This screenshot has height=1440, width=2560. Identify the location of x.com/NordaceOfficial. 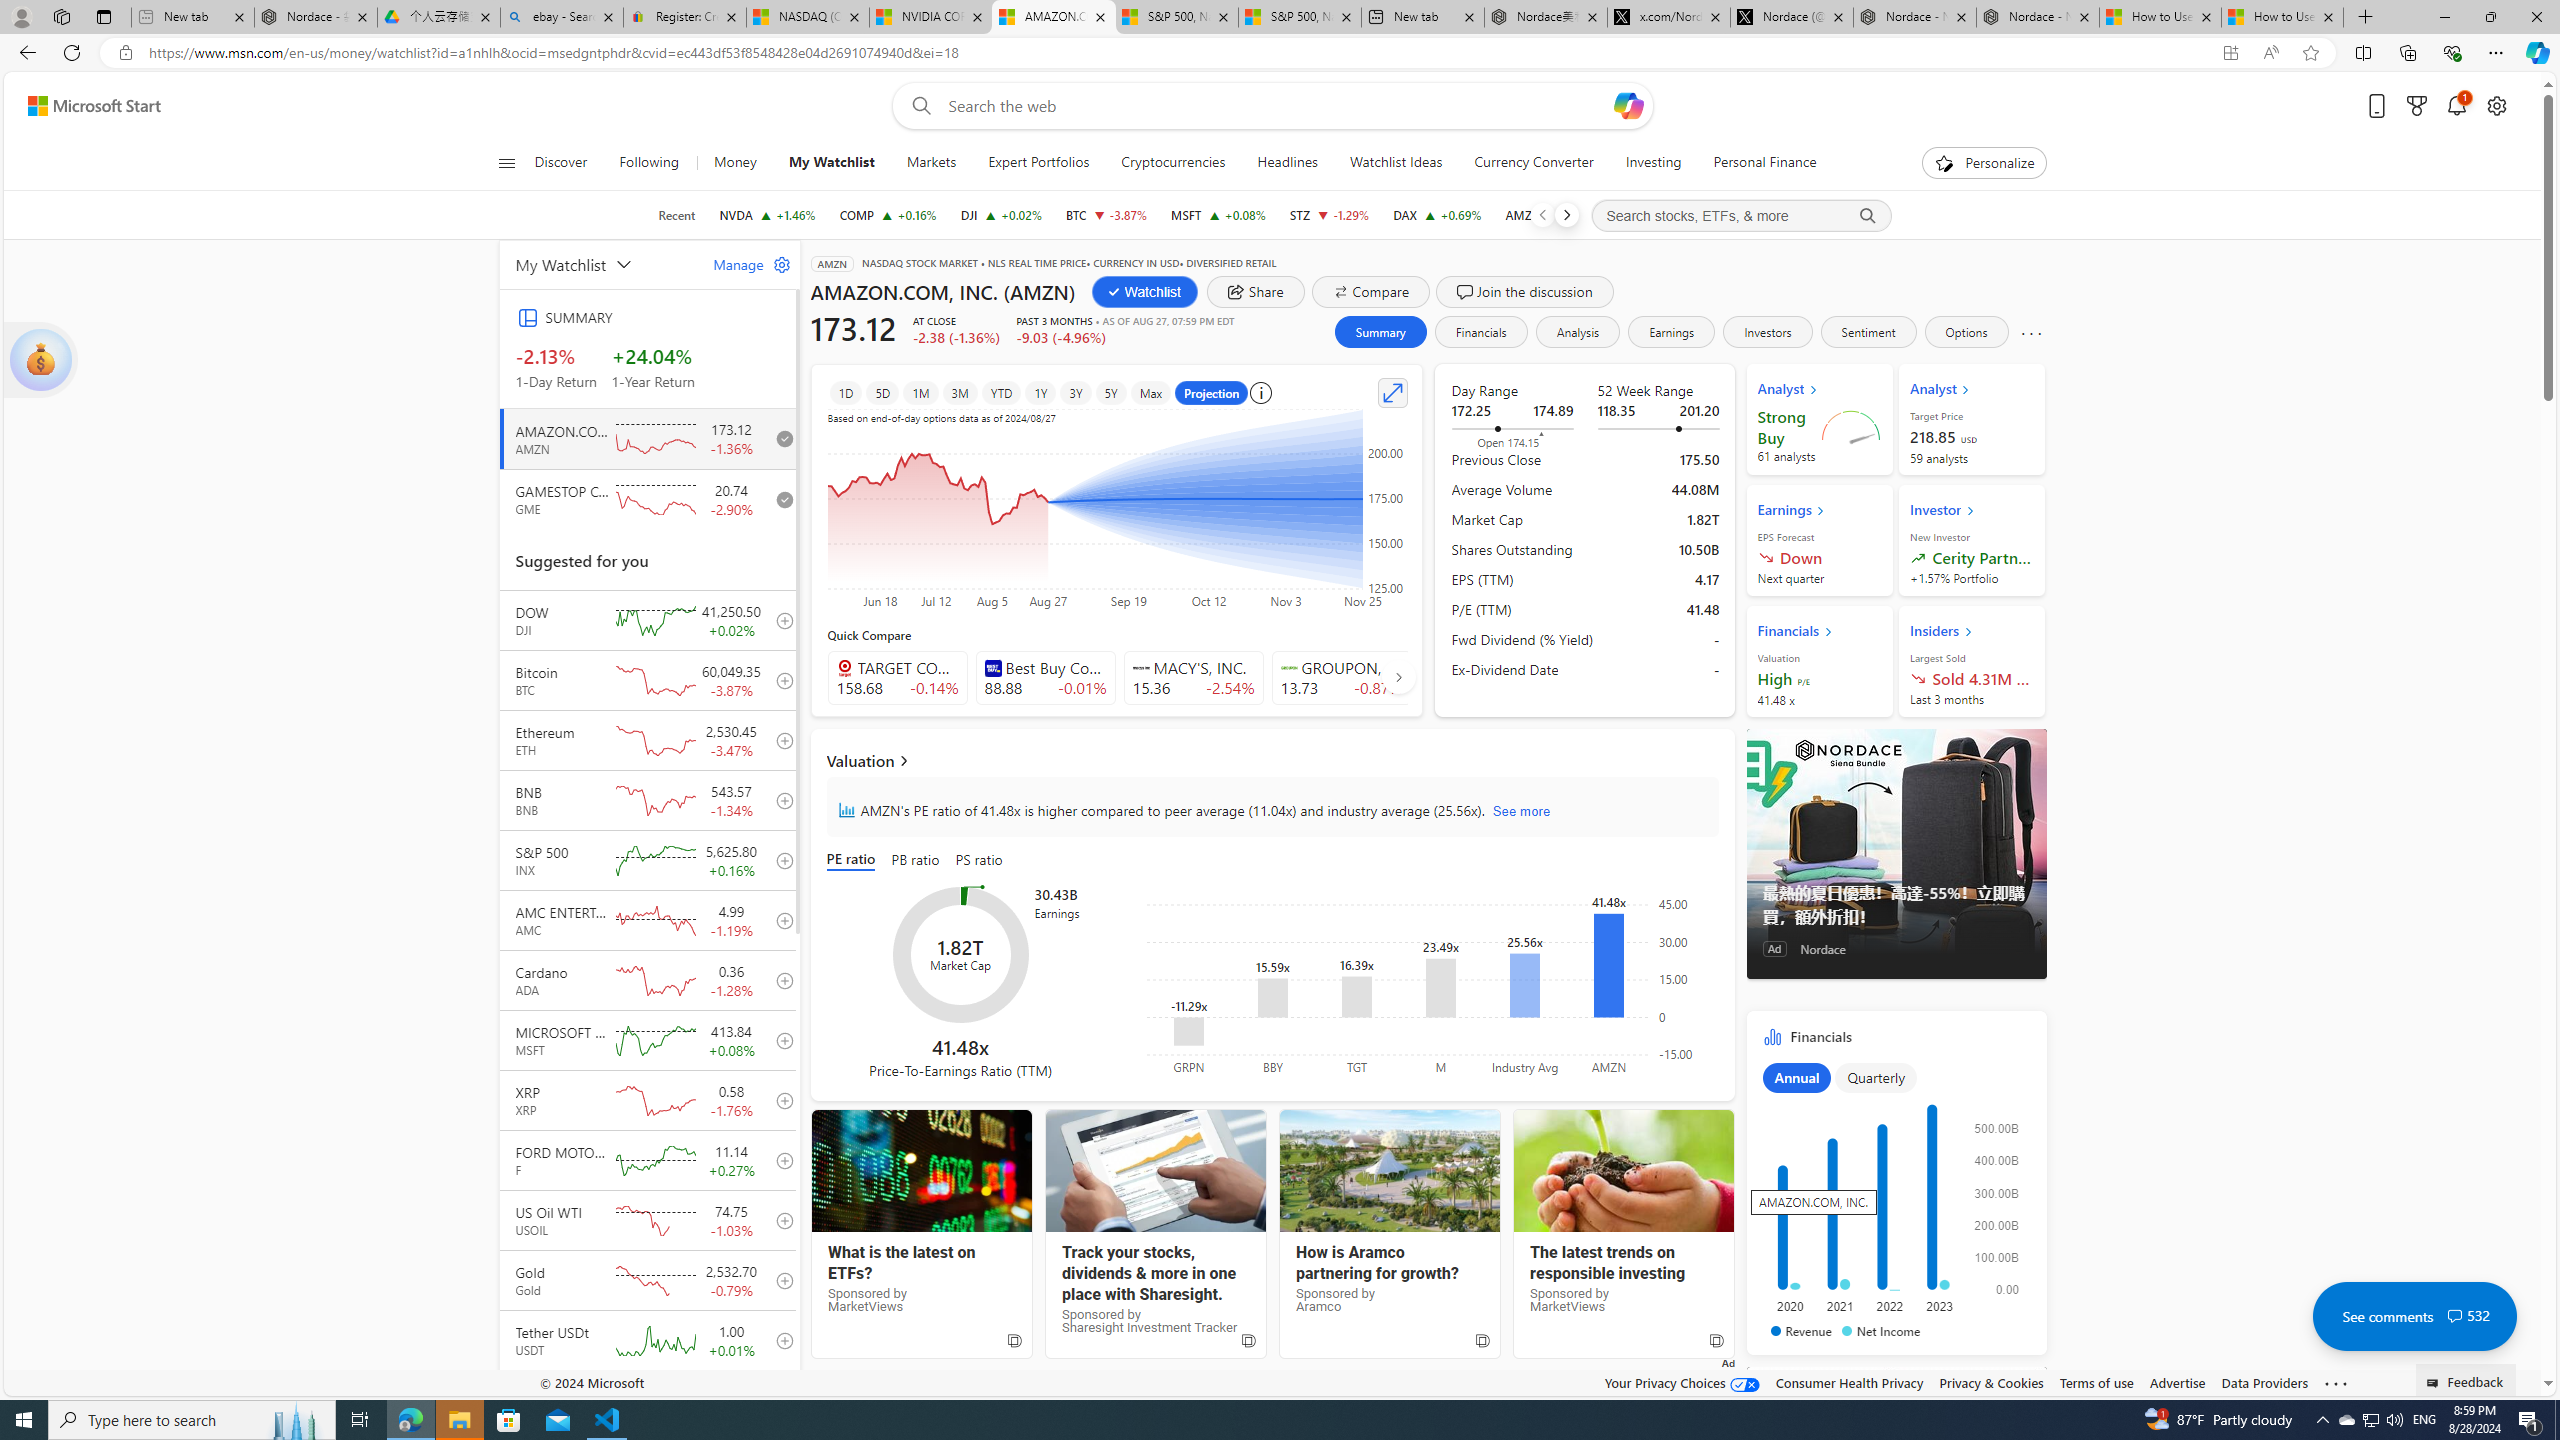
(1669, 17).